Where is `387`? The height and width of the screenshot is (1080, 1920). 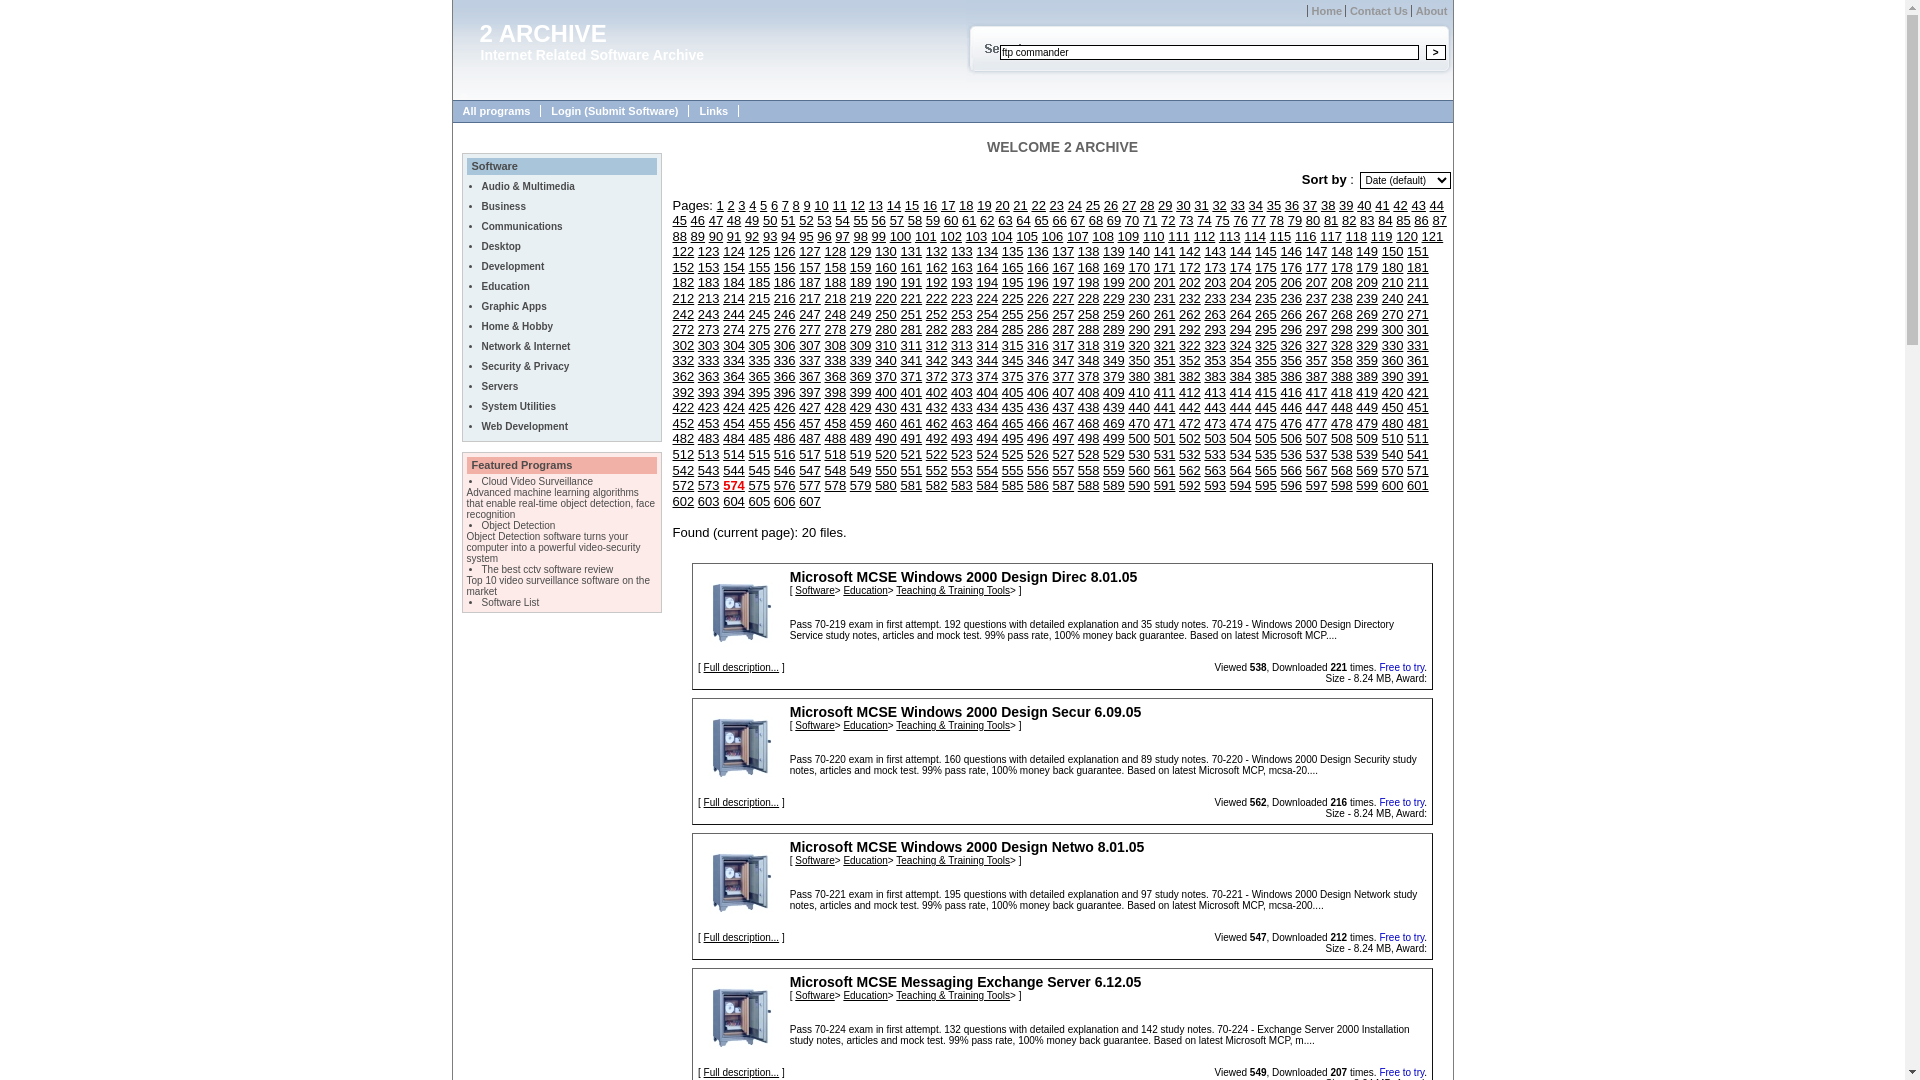 387 is located at coordinates (1317, 376).